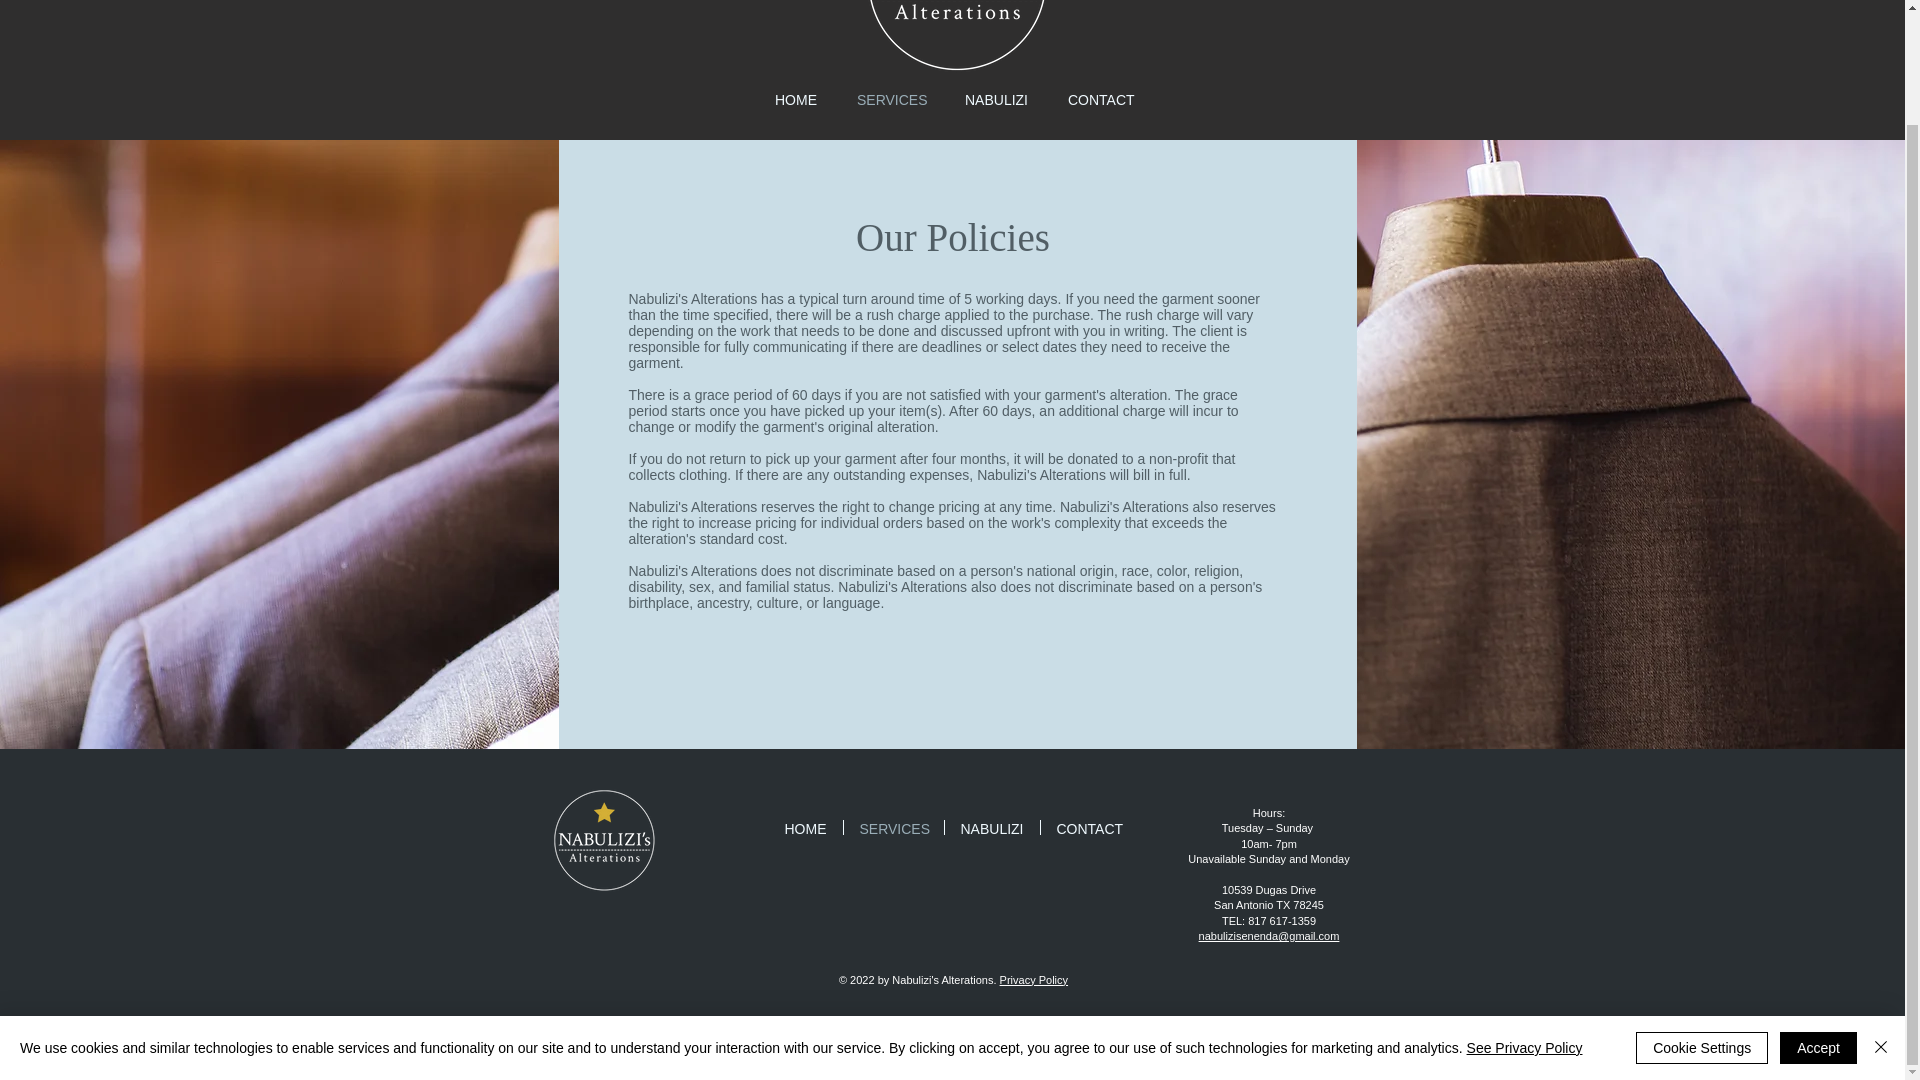 This screenshot has height=1080, width=1920. I want to click on HOME, so click(796, 98).